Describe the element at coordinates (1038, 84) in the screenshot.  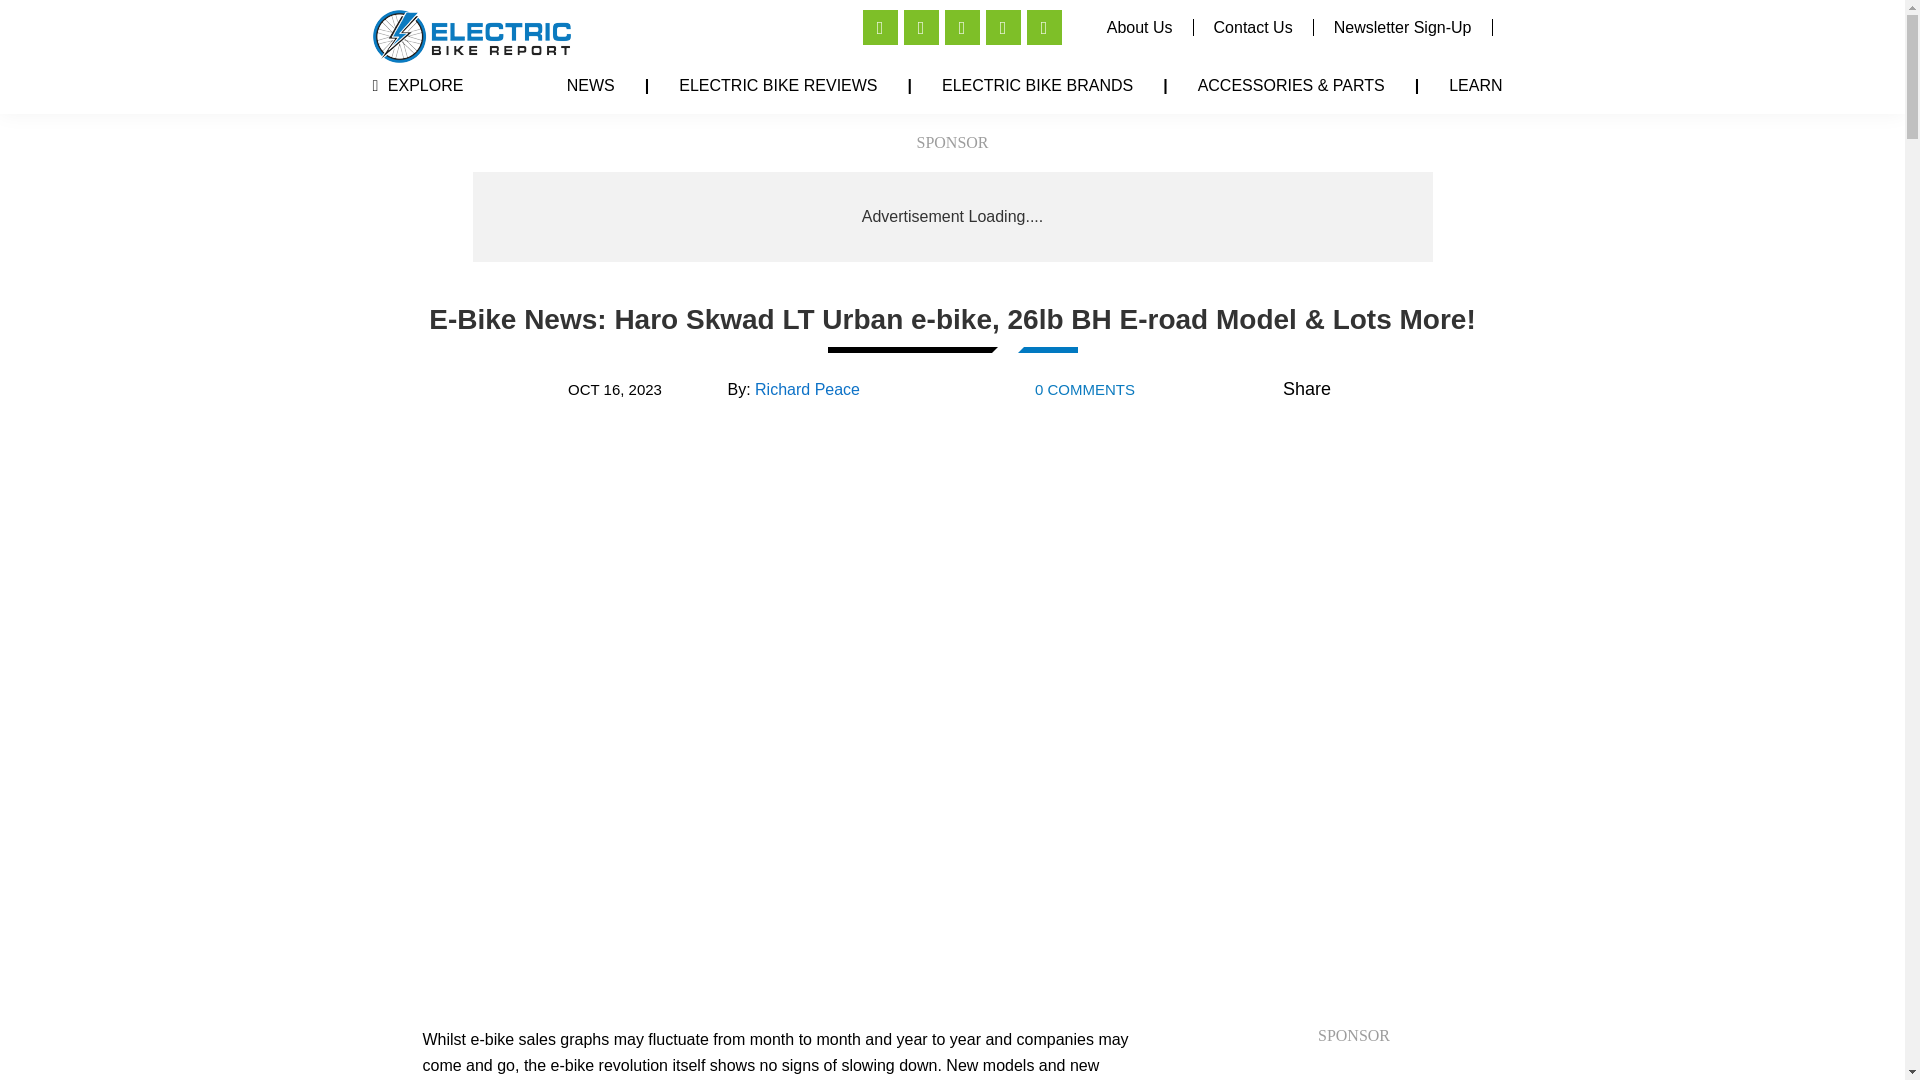
I see `ELECTRIC BIKE BRANDS` at that location.